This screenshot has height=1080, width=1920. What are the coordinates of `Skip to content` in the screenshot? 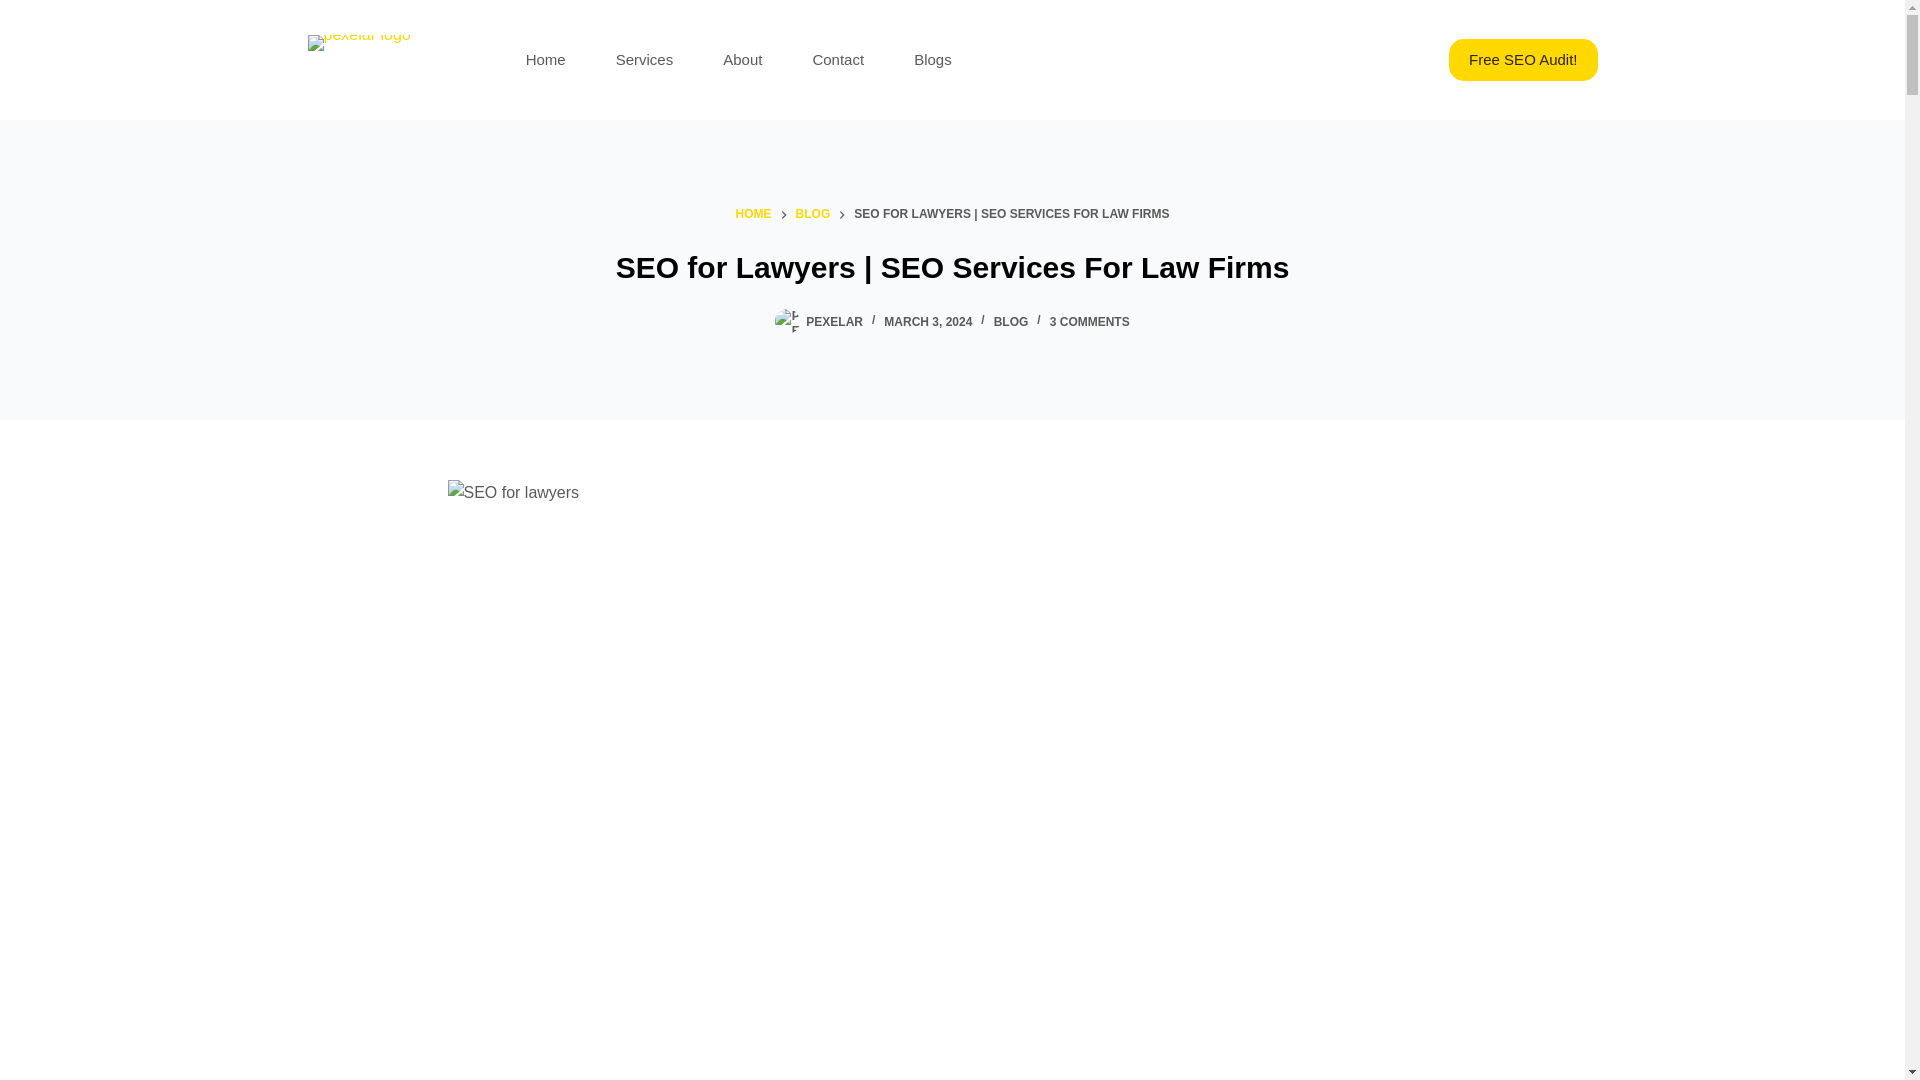 It's located at (20, 10).